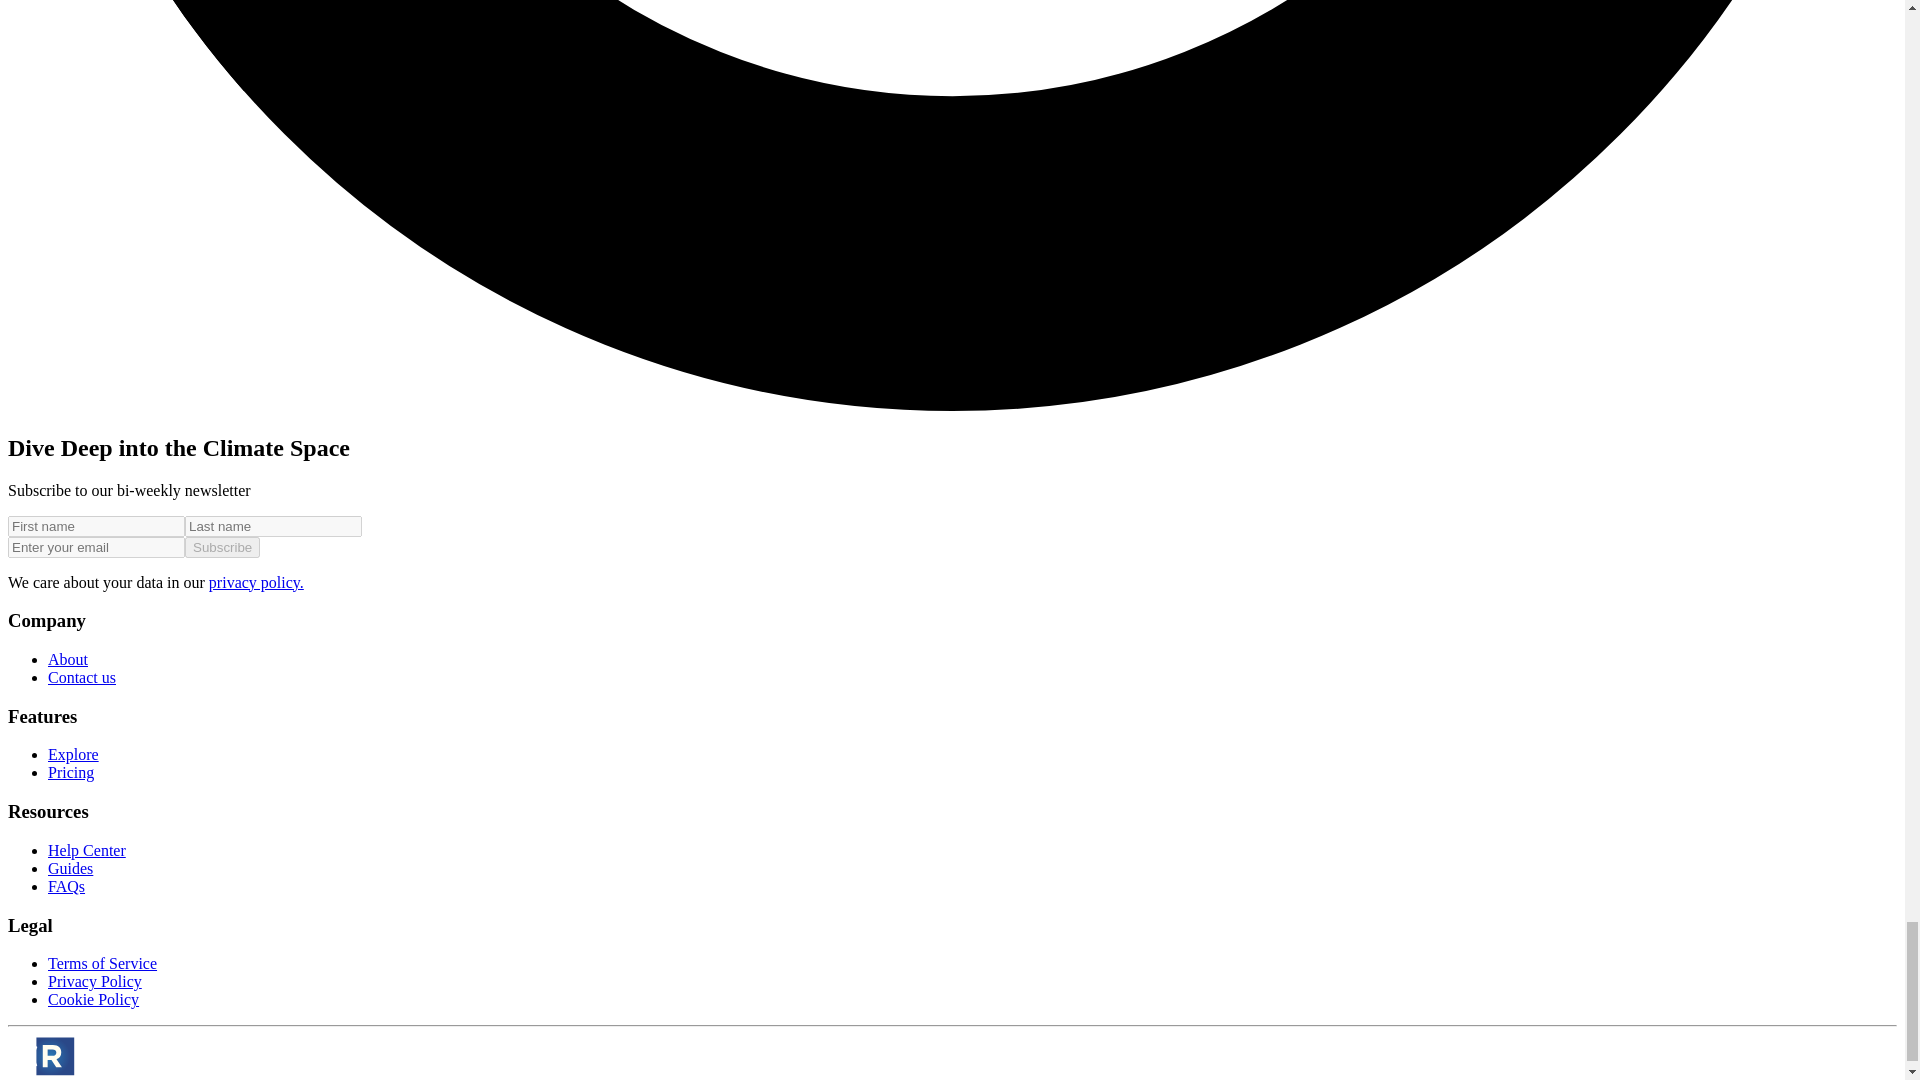 This screenshot has width=1920, height=1080. I want to click on Explore, so click(74, 754).